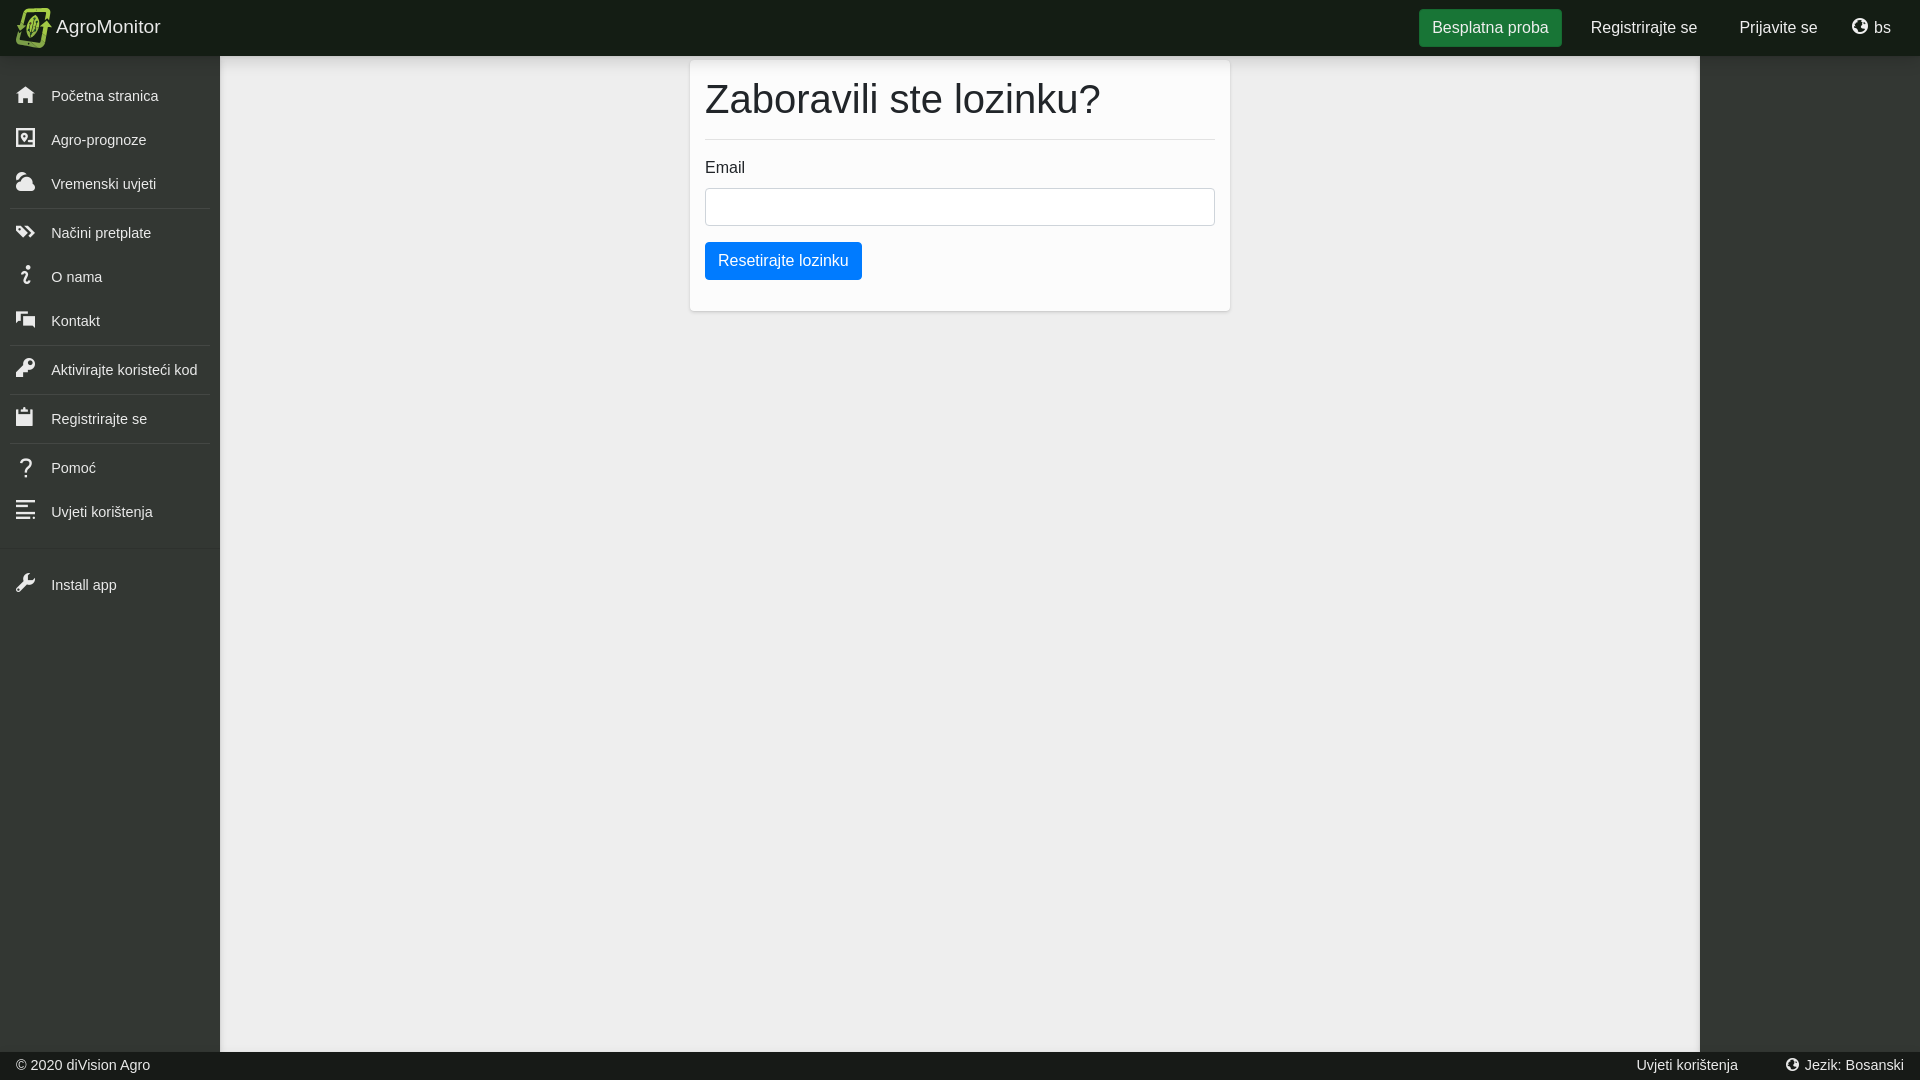 This screenshot has width=1920, height=1080. What do you see at coordinates (114, 585) in the screenshot?
I see `Install app` at bounding box center [114, 585].